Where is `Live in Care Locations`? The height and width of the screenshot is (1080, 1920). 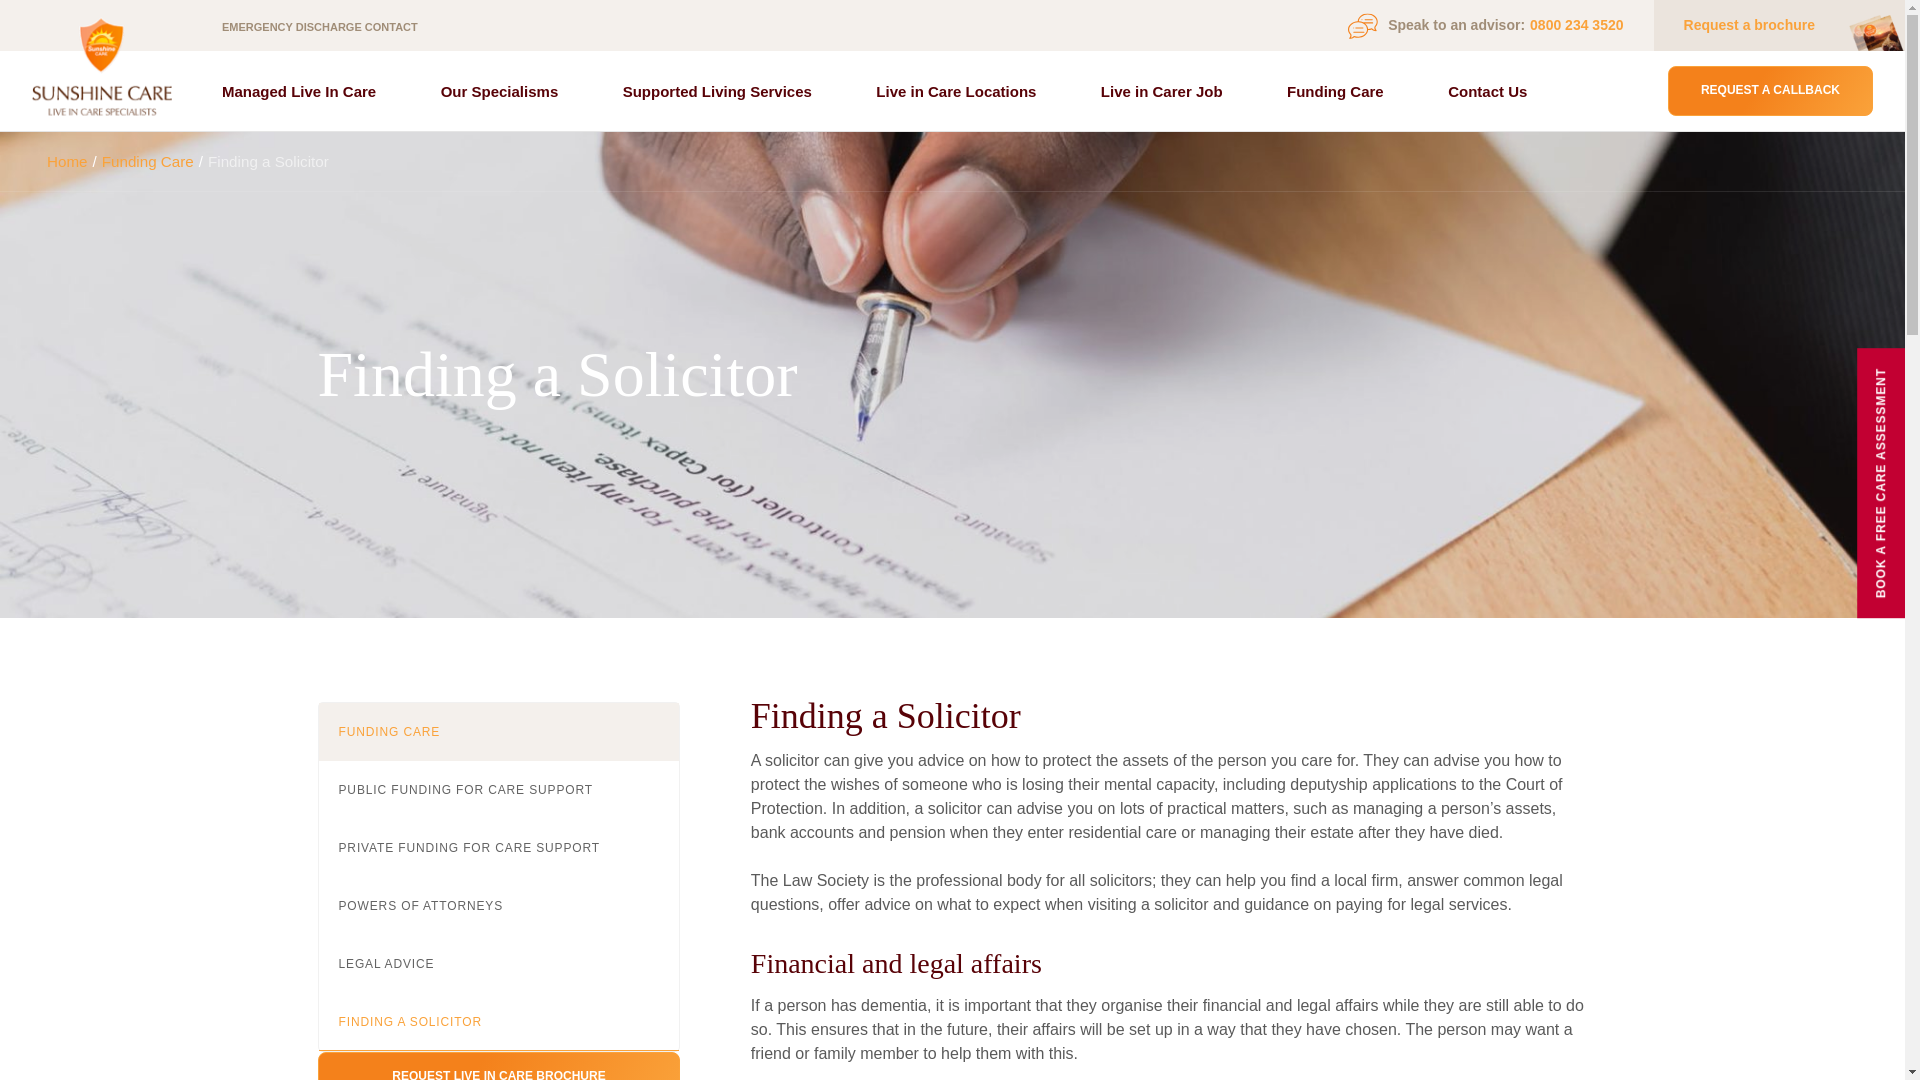
Live in Care Locations is located at coordinates (956, 90).